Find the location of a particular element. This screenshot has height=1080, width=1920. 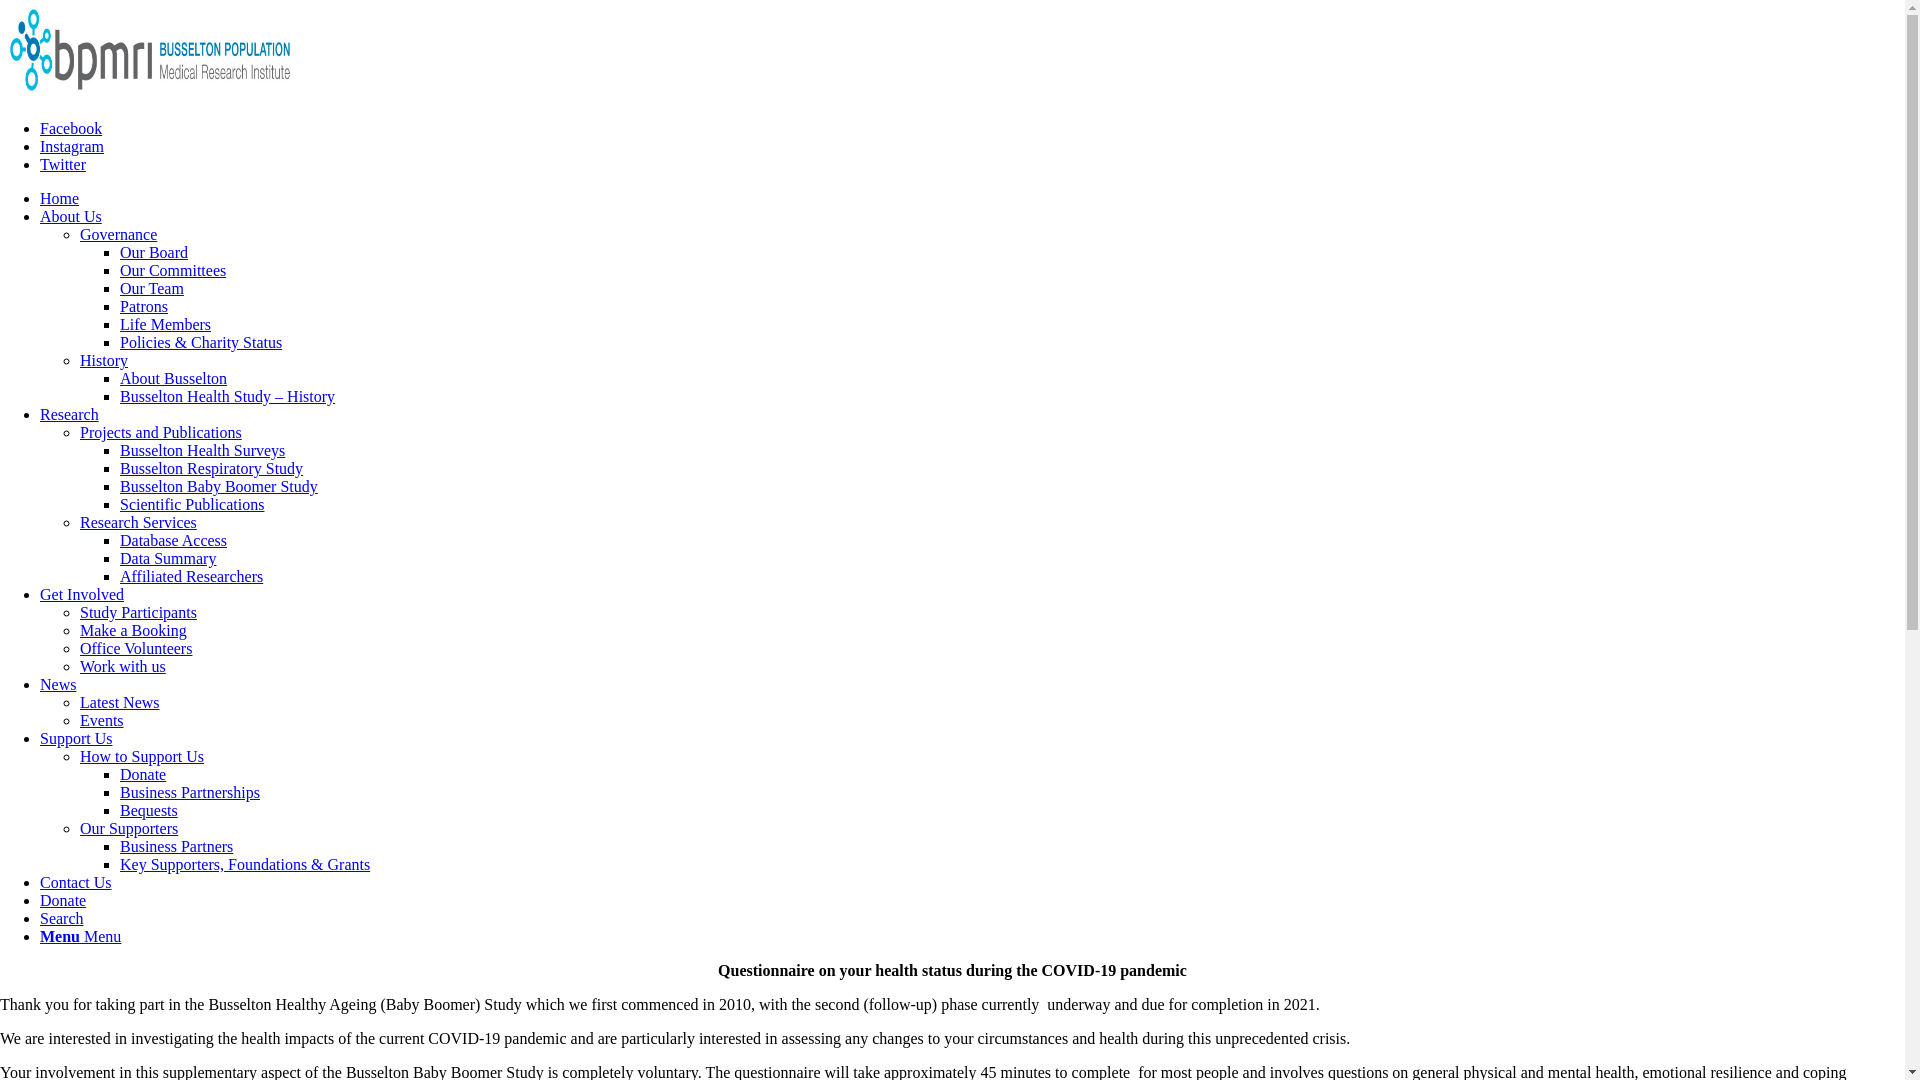

Home is located at coordinates (60, 198).